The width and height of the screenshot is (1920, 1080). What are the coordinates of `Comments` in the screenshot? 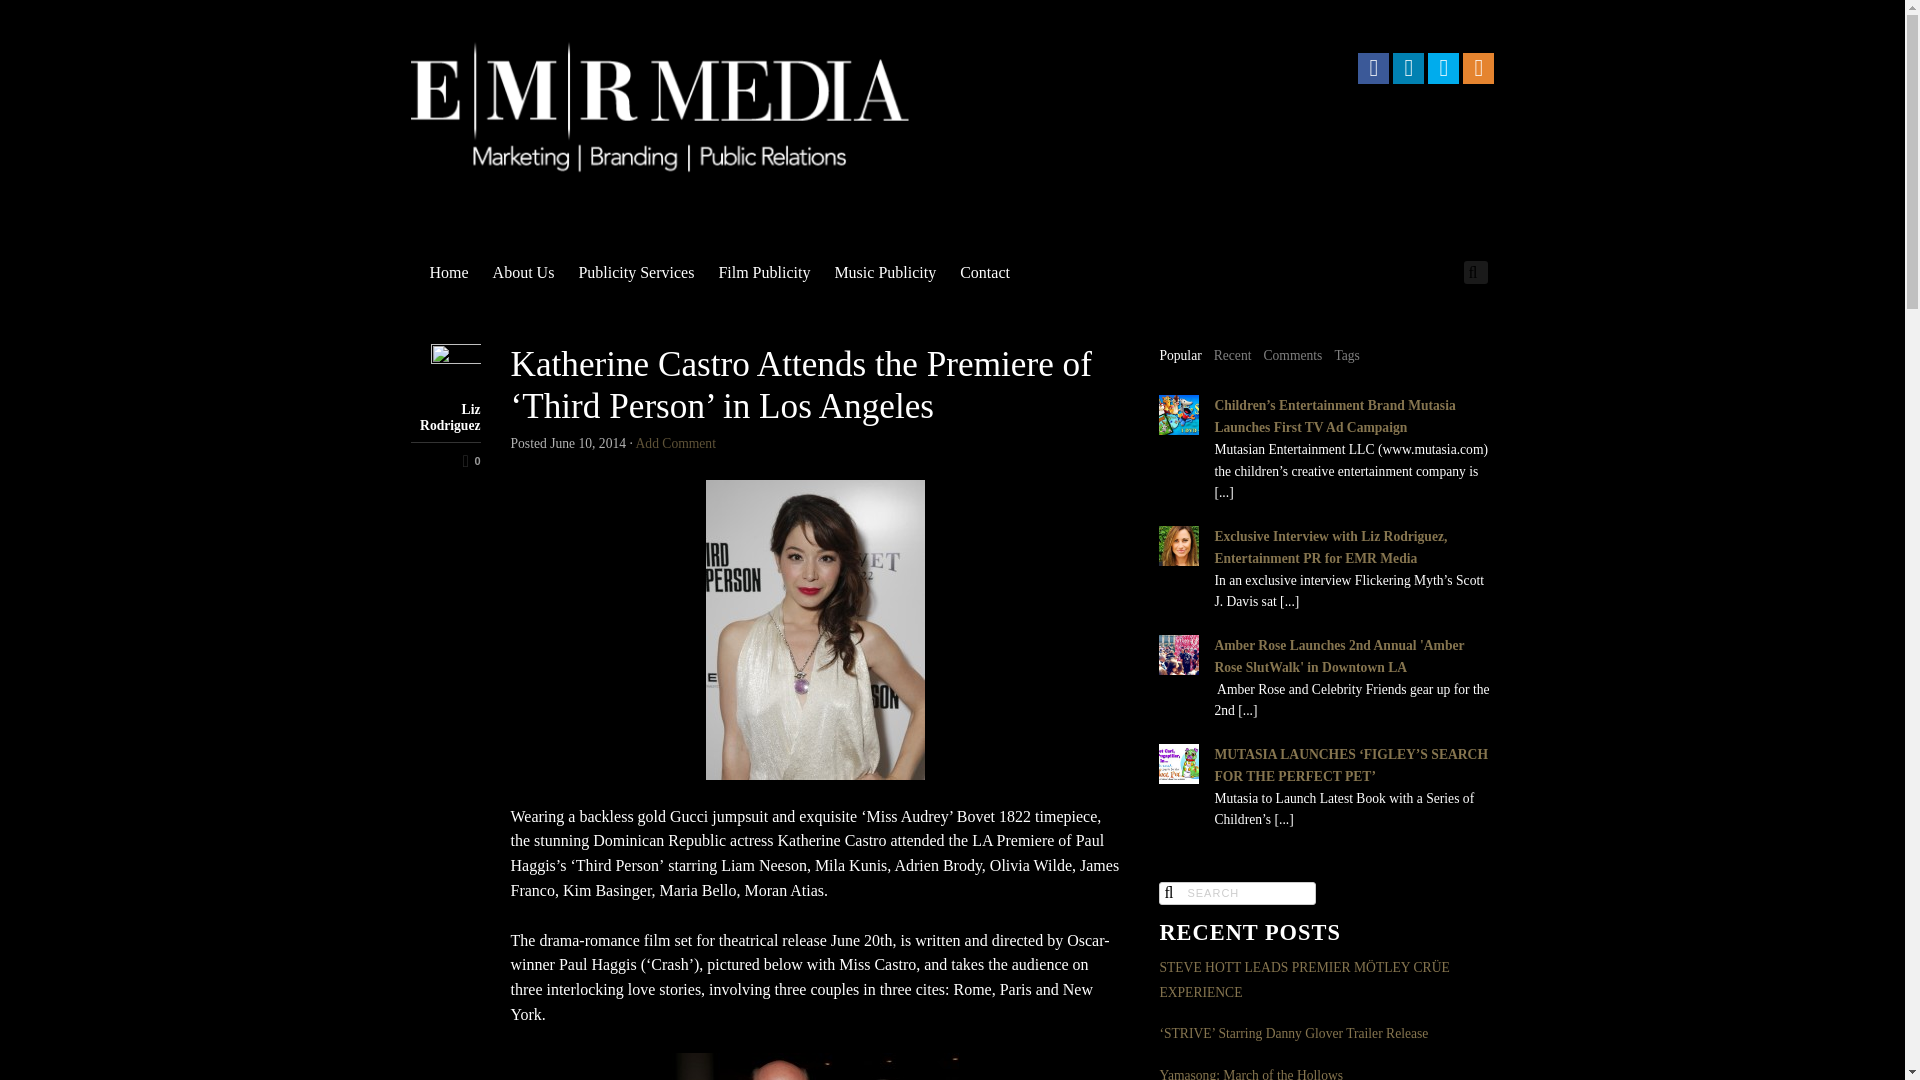 It's located at (1292, 356).